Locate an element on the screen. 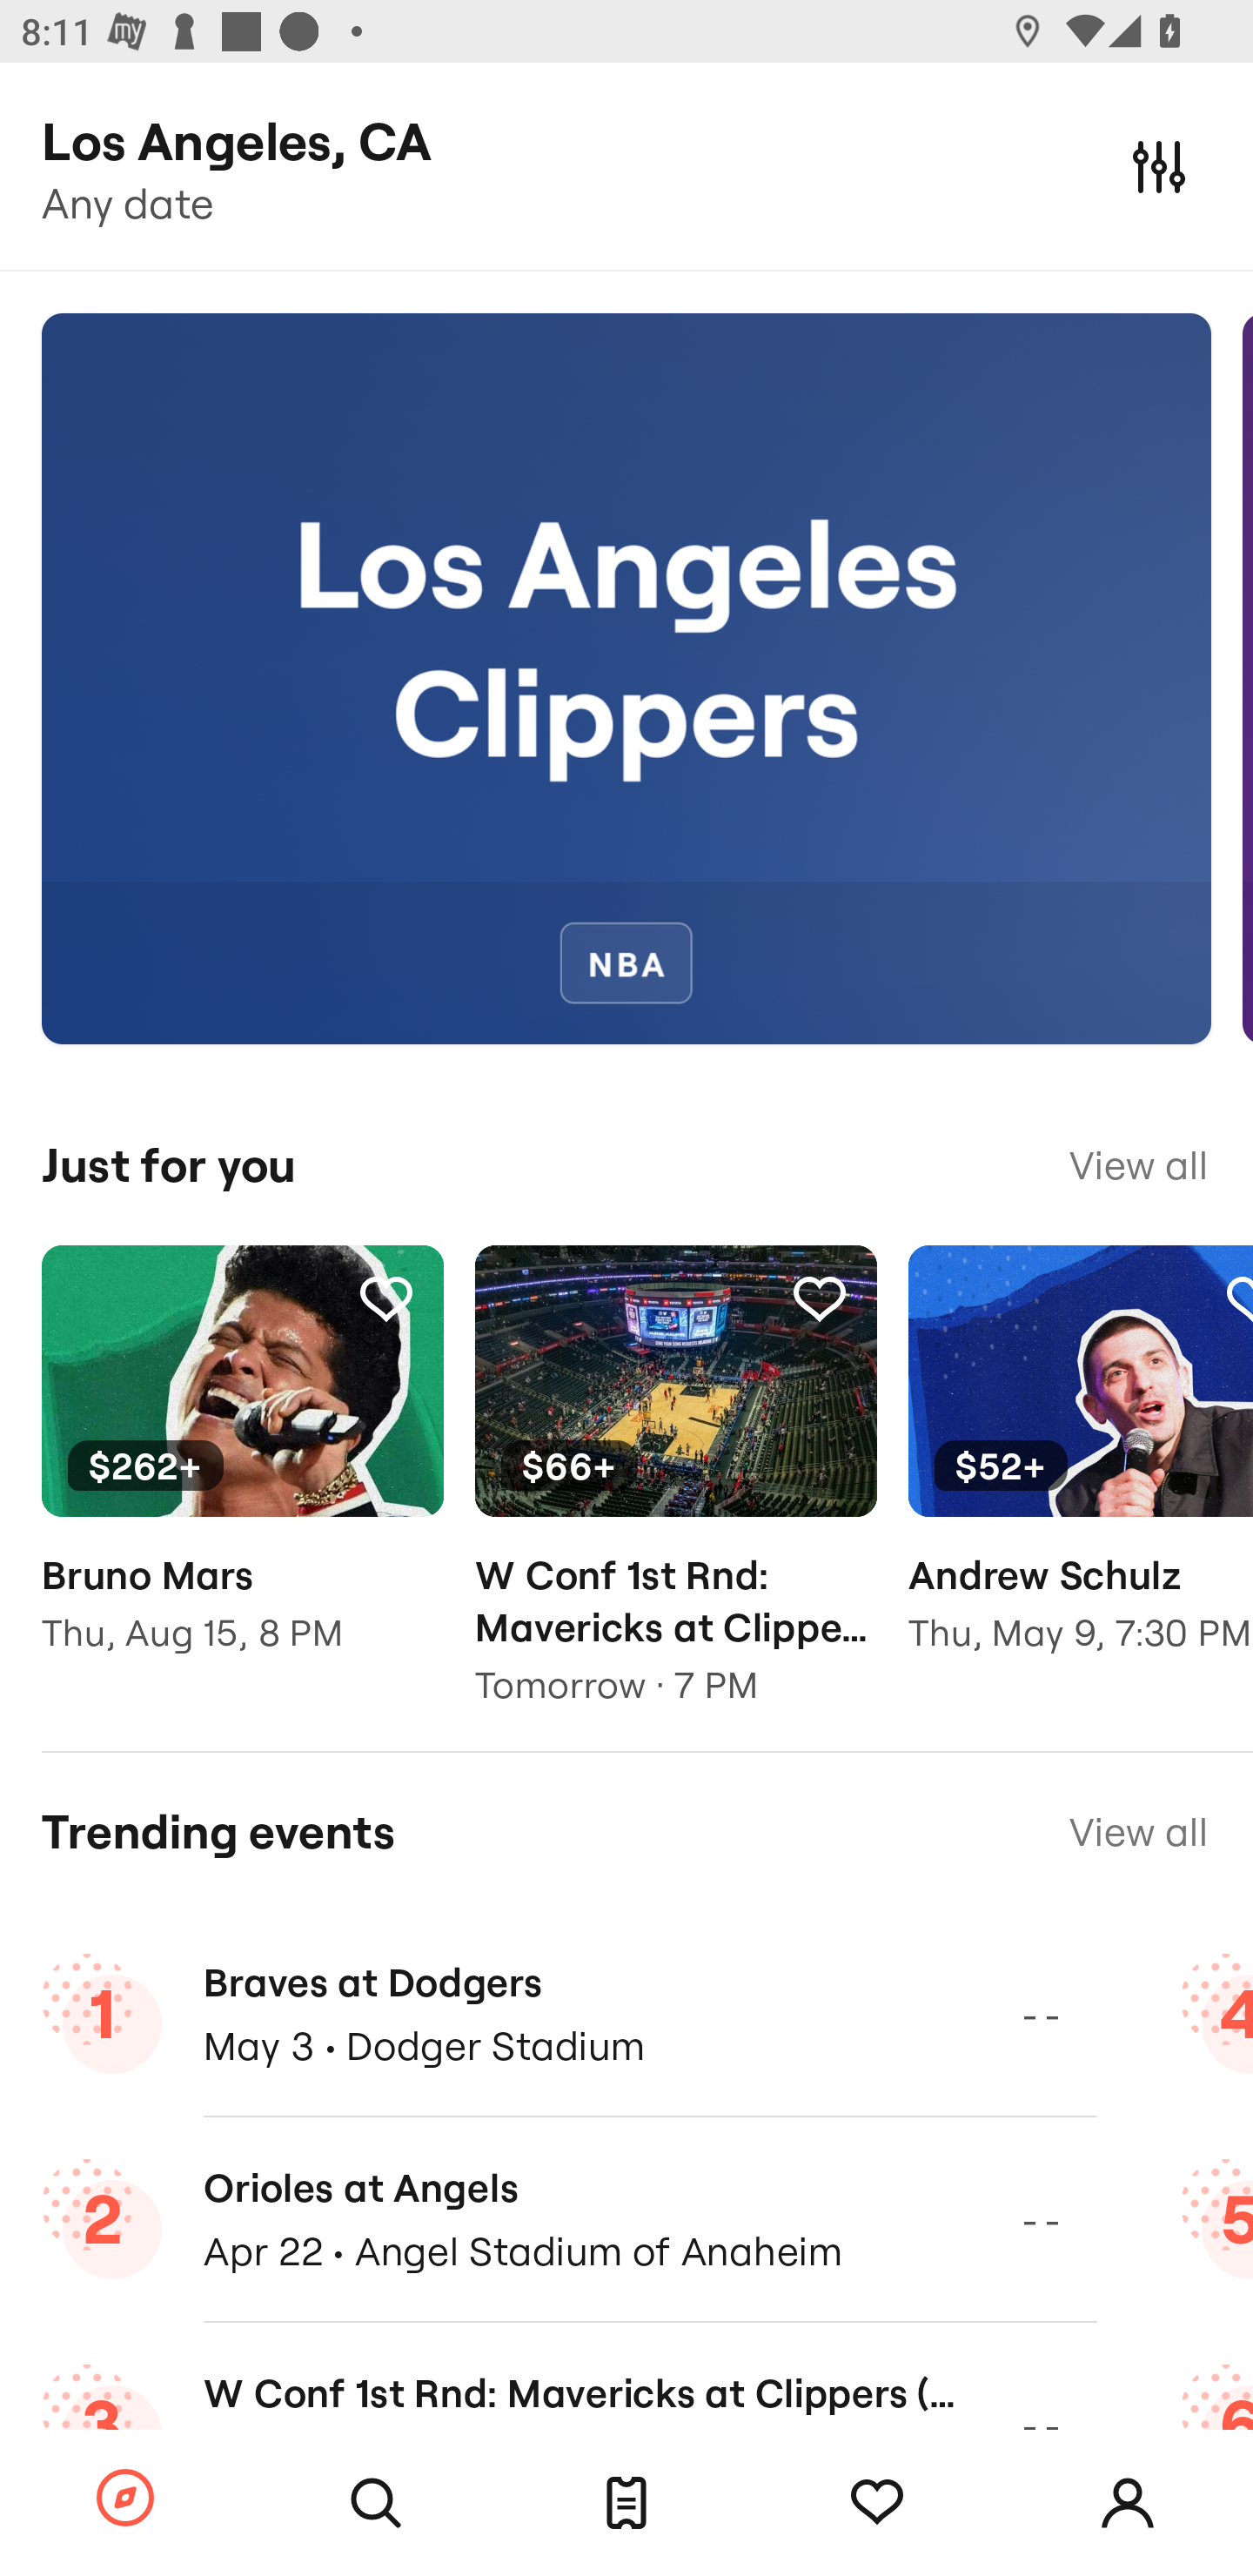  Tracking $52+ Andrew Schulz Thu, May 9, 7:30 PM is located at coordinates (1081, 1471).